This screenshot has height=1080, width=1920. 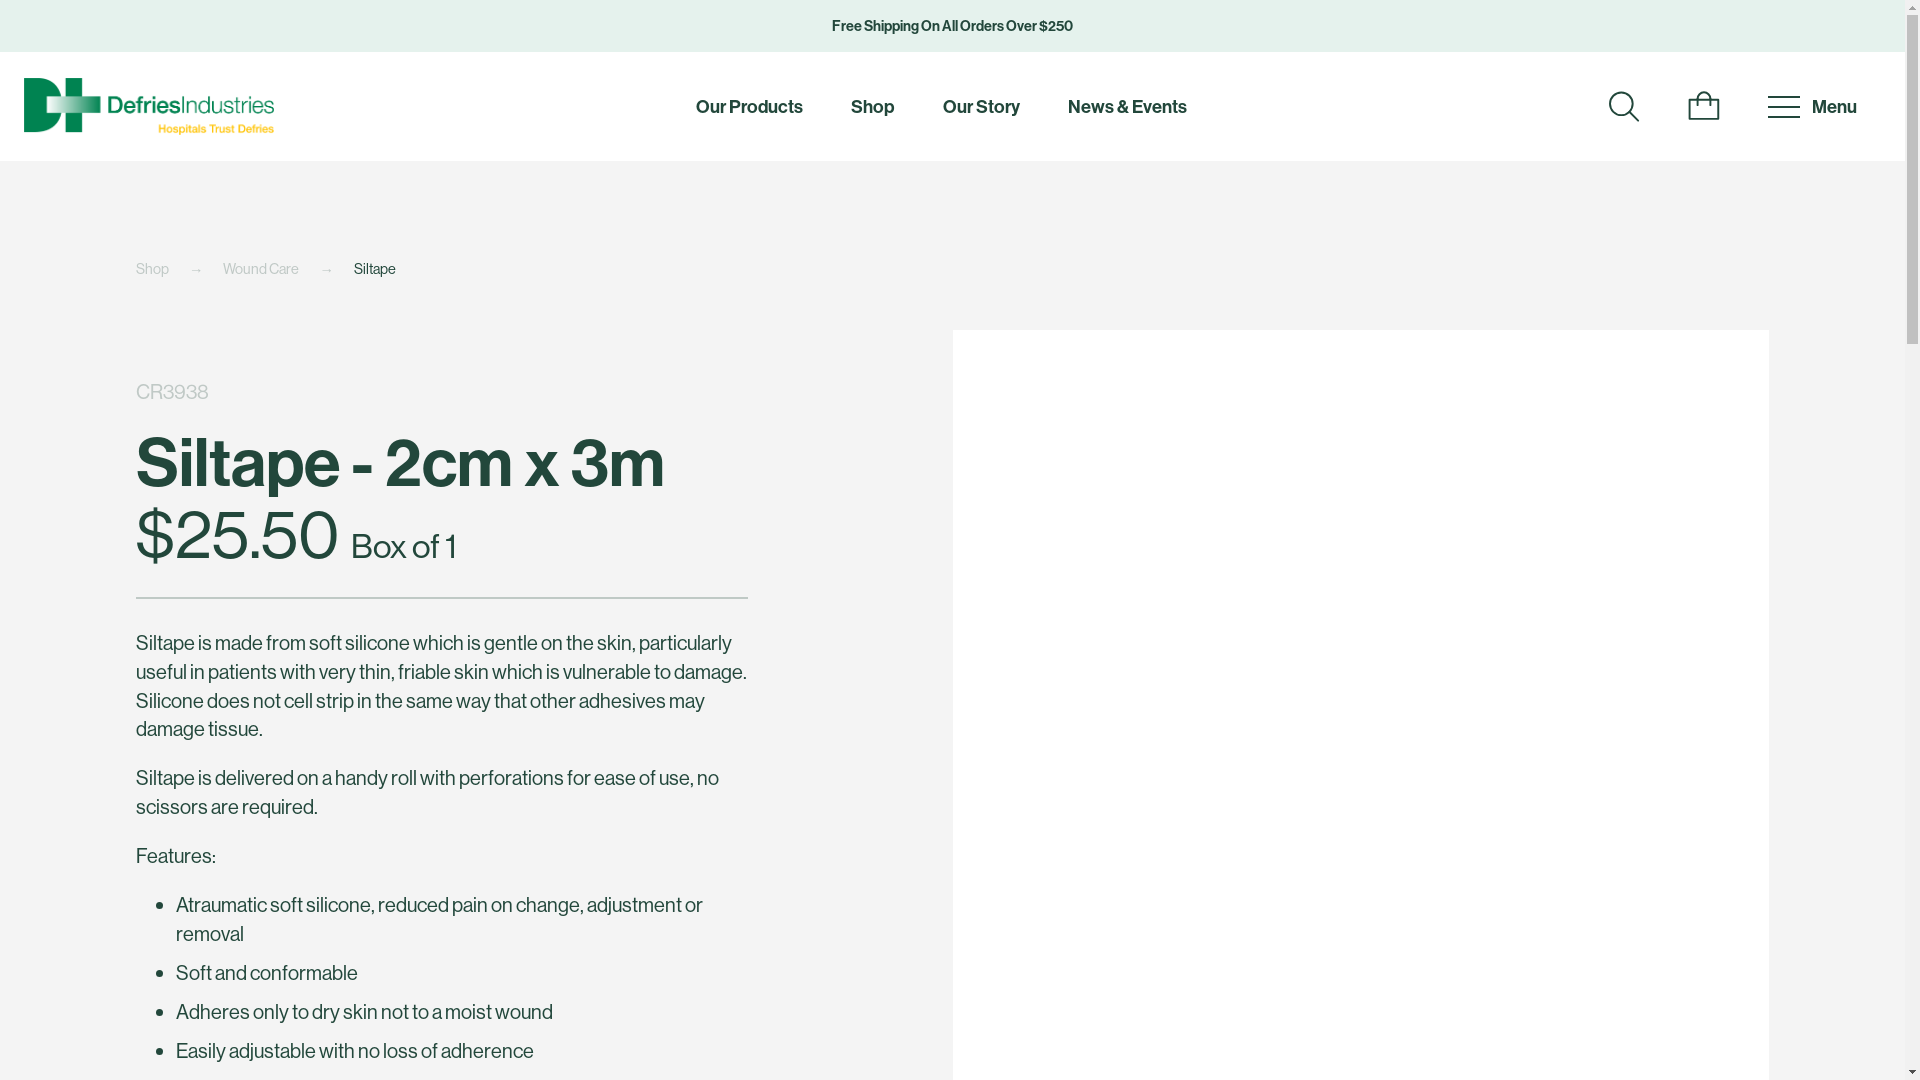 What do you see at coordinates (180, 269) in the screenshot?
I see `Shop` at bounding box center [180, 269].